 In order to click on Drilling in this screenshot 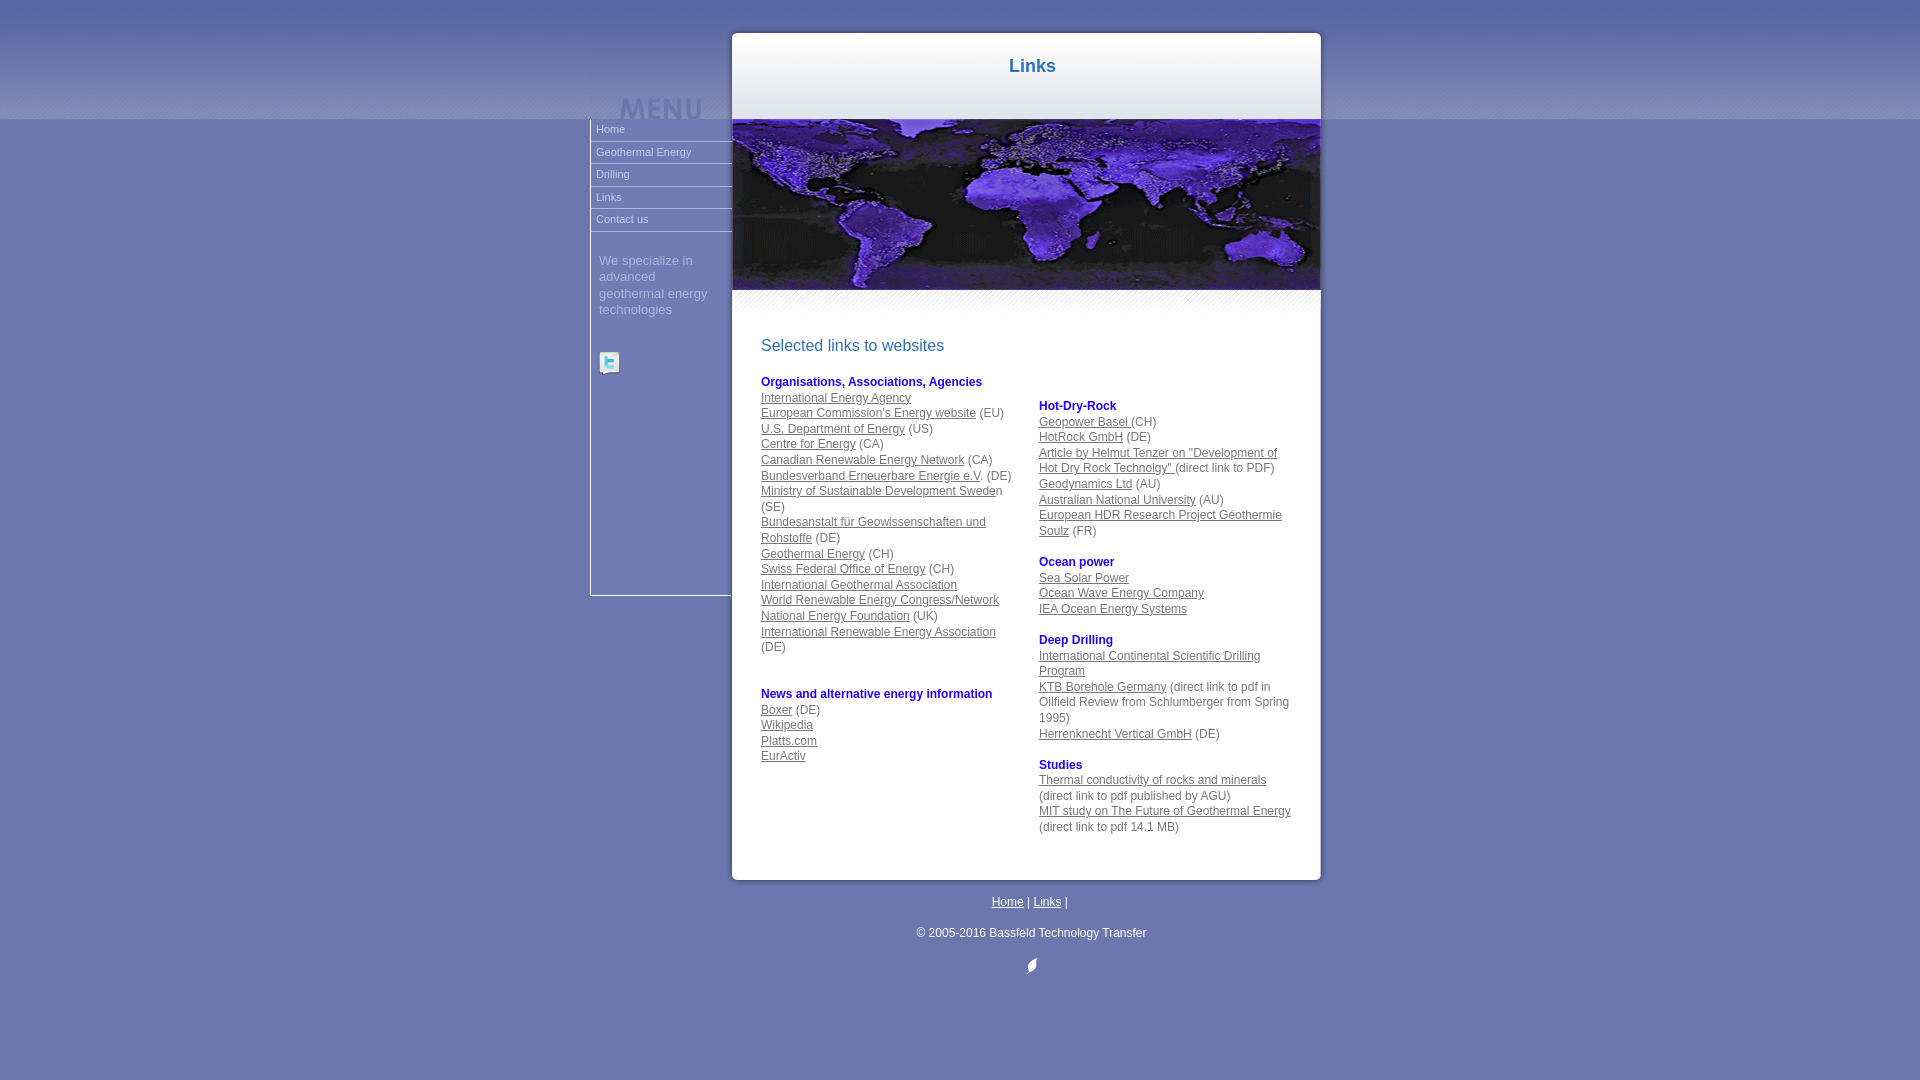, I will do `click(662, 175)`.